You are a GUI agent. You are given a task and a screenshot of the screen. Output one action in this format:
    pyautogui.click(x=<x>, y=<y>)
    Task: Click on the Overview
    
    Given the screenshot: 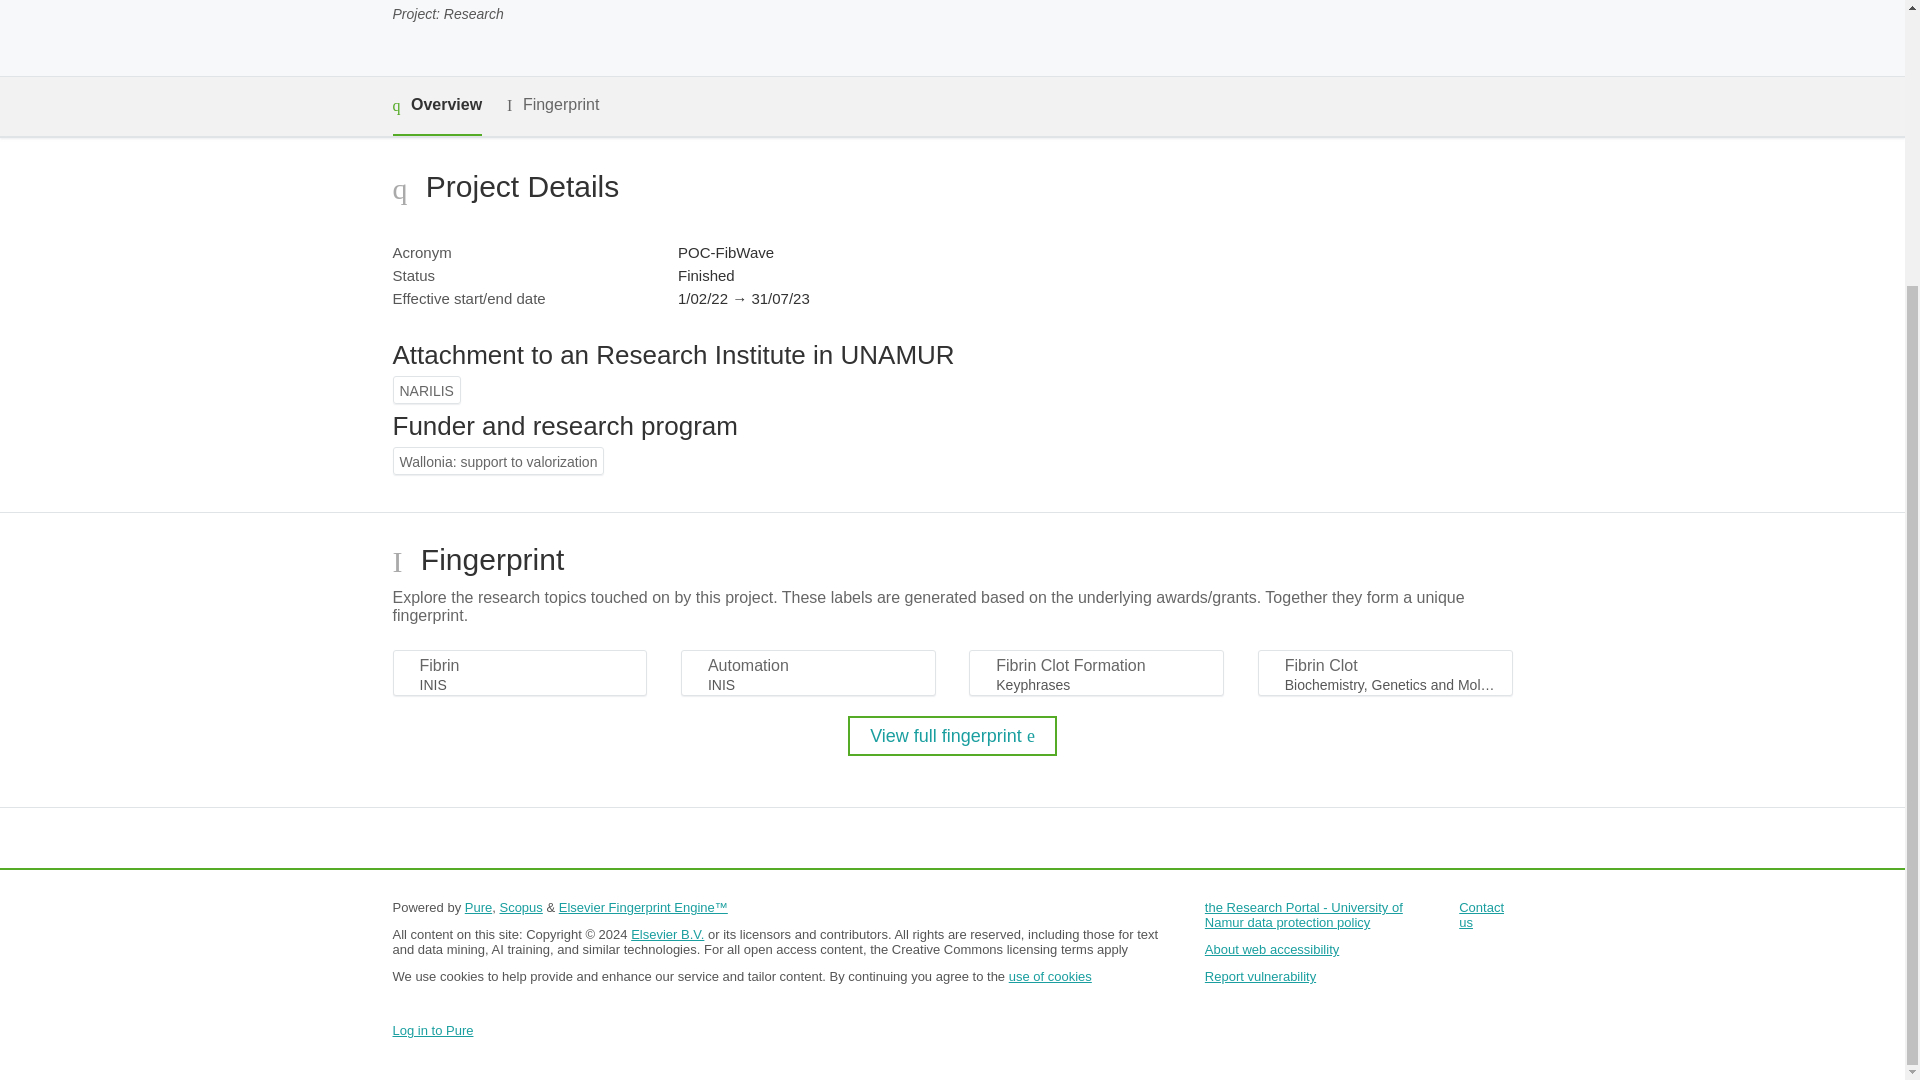 What is the action you would take?
    pyautogui.click(x=436, y=106)
    